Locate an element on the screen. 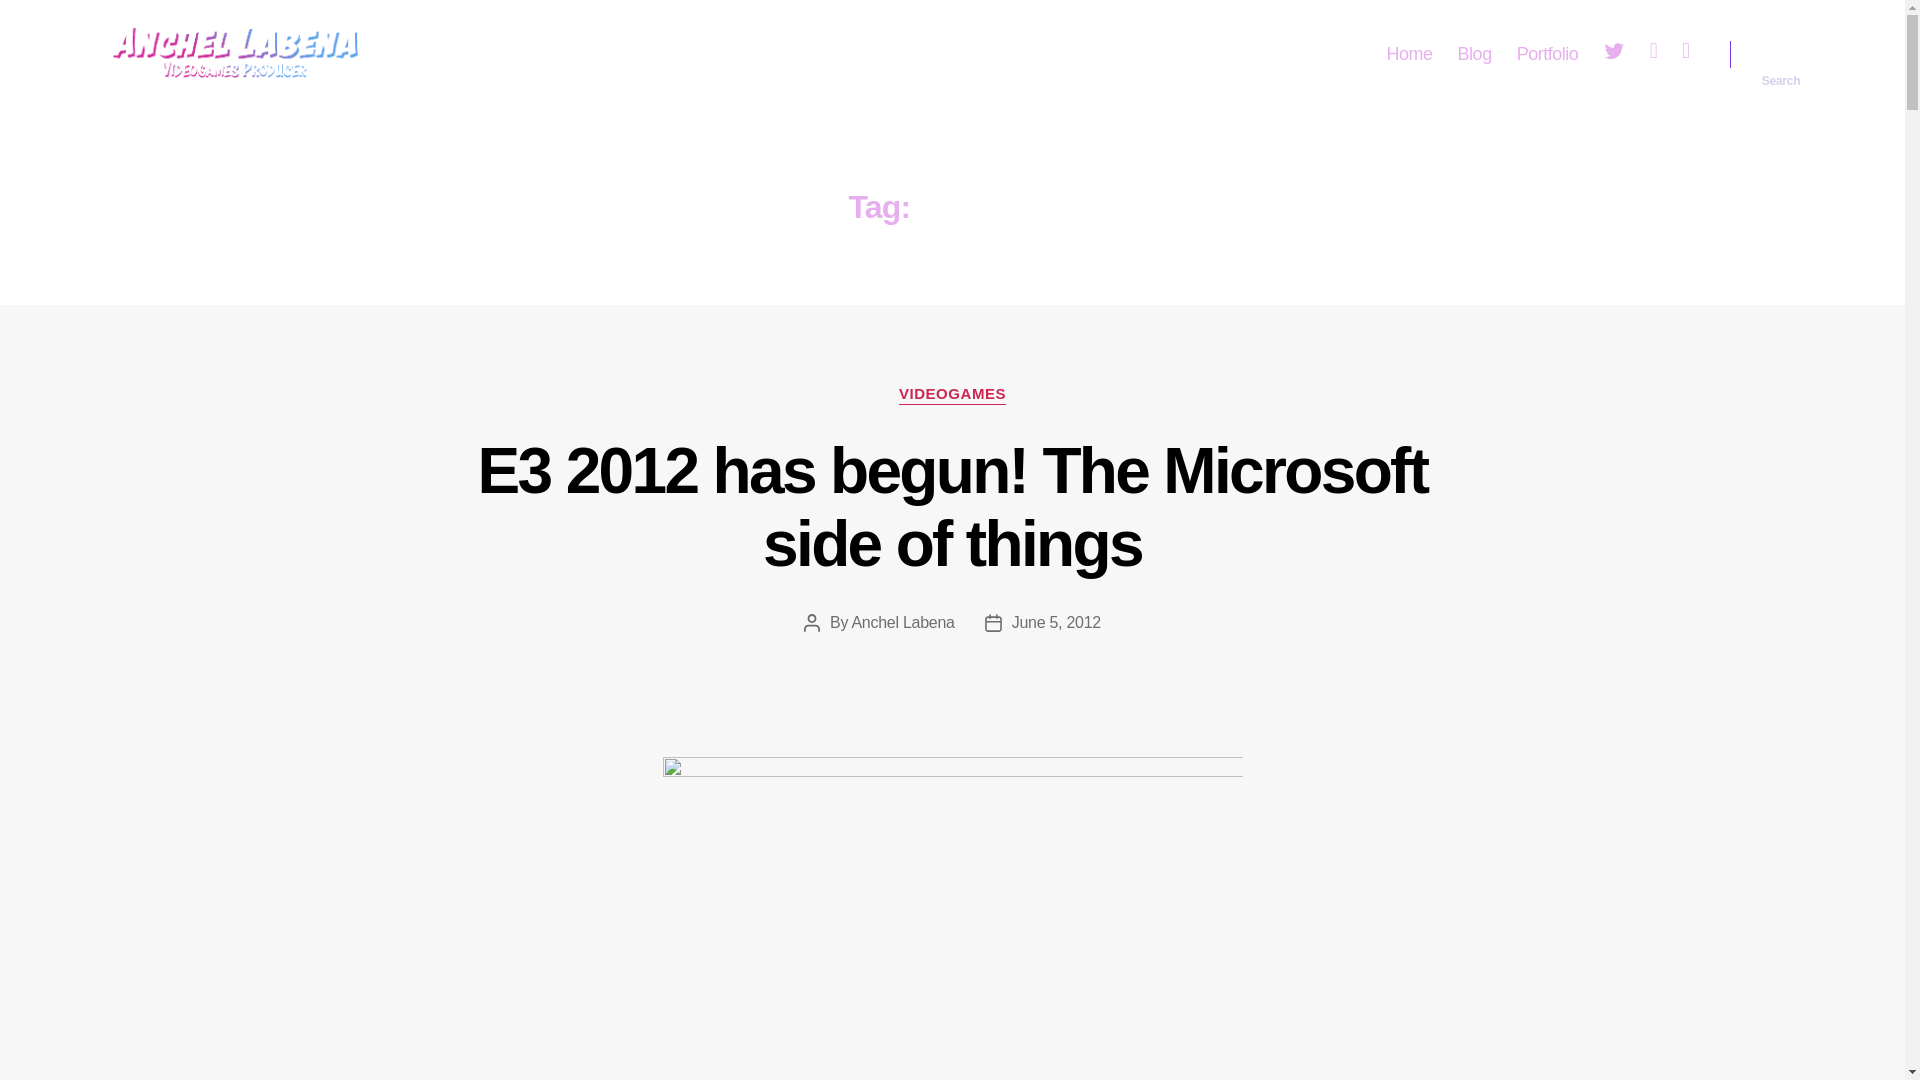 This screenshot has width=1920, height=1080. Anchel Labena is located at coordinates (902, 622).